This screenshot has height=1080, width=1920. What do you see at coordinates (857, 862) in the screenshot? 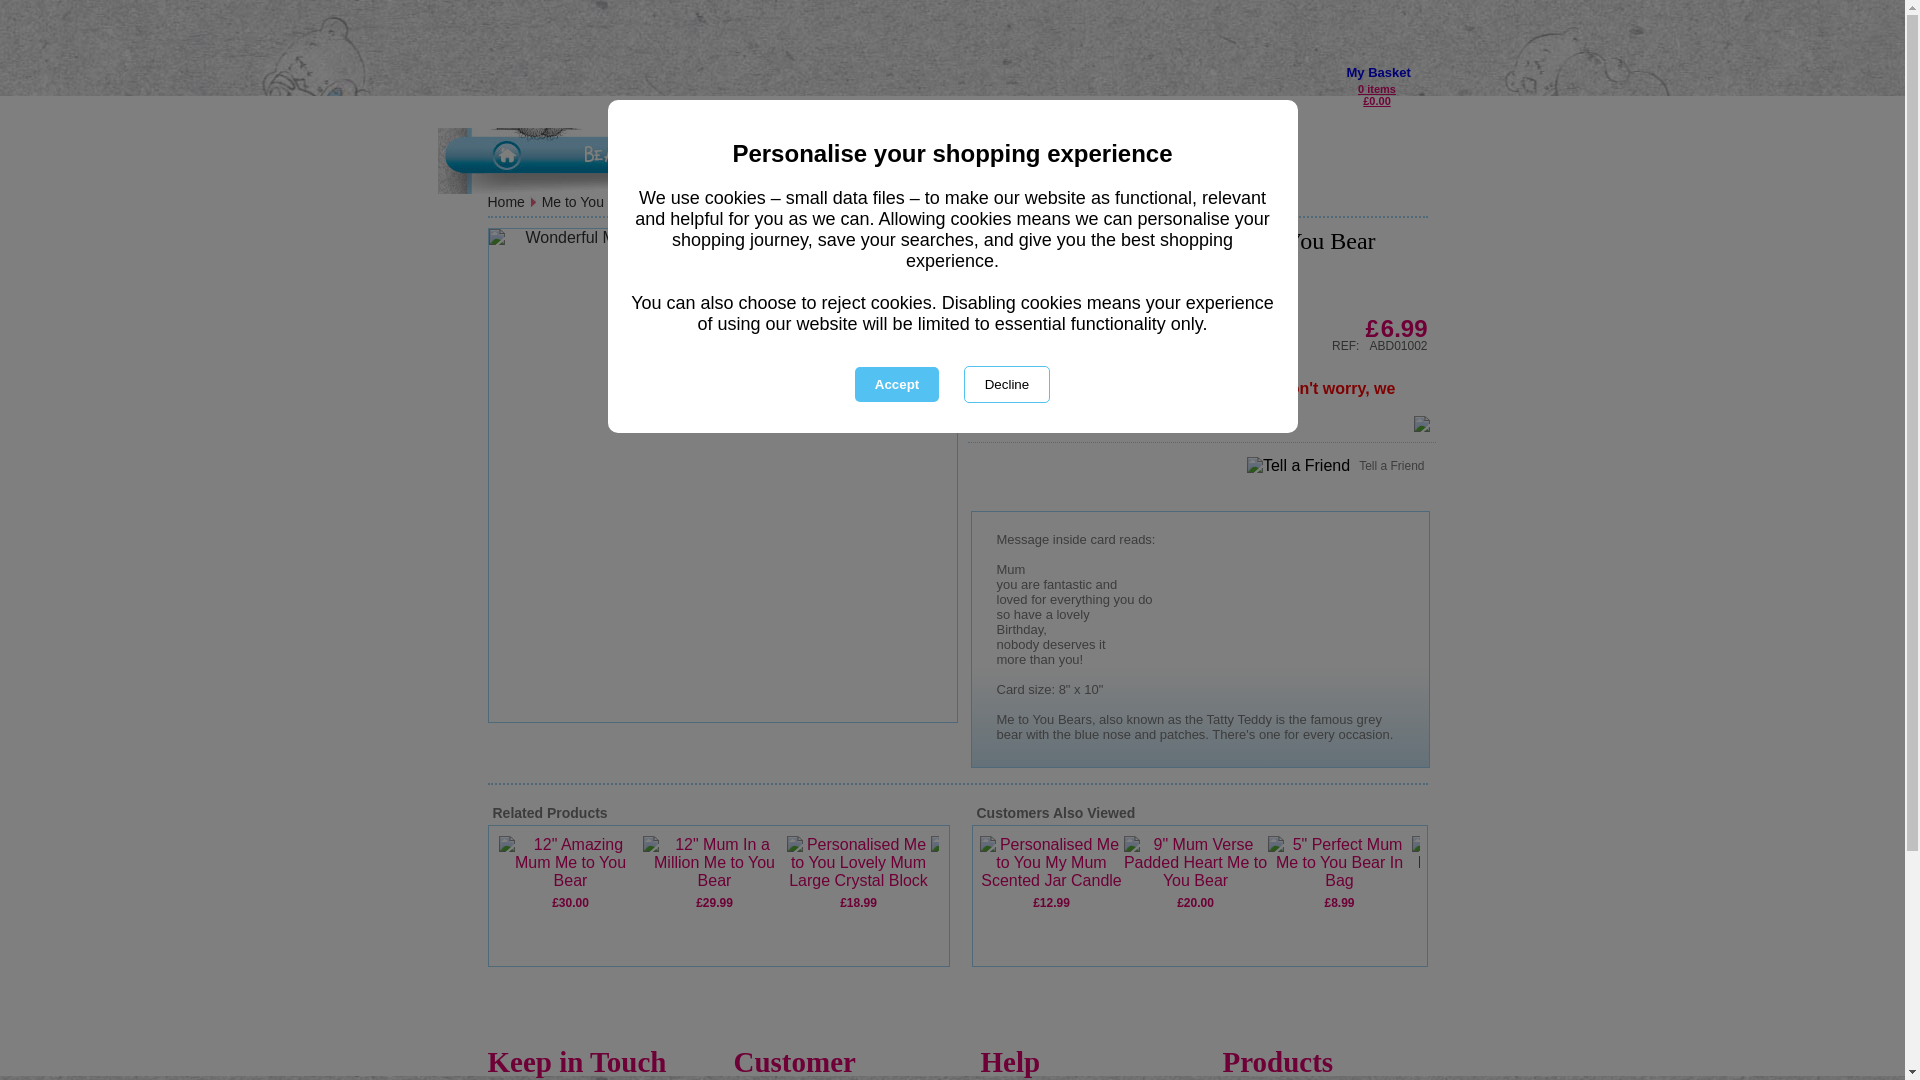
I see `Personalised Me to You Lovely Mum Large Crystal Block` at bounding box center [857, 862].